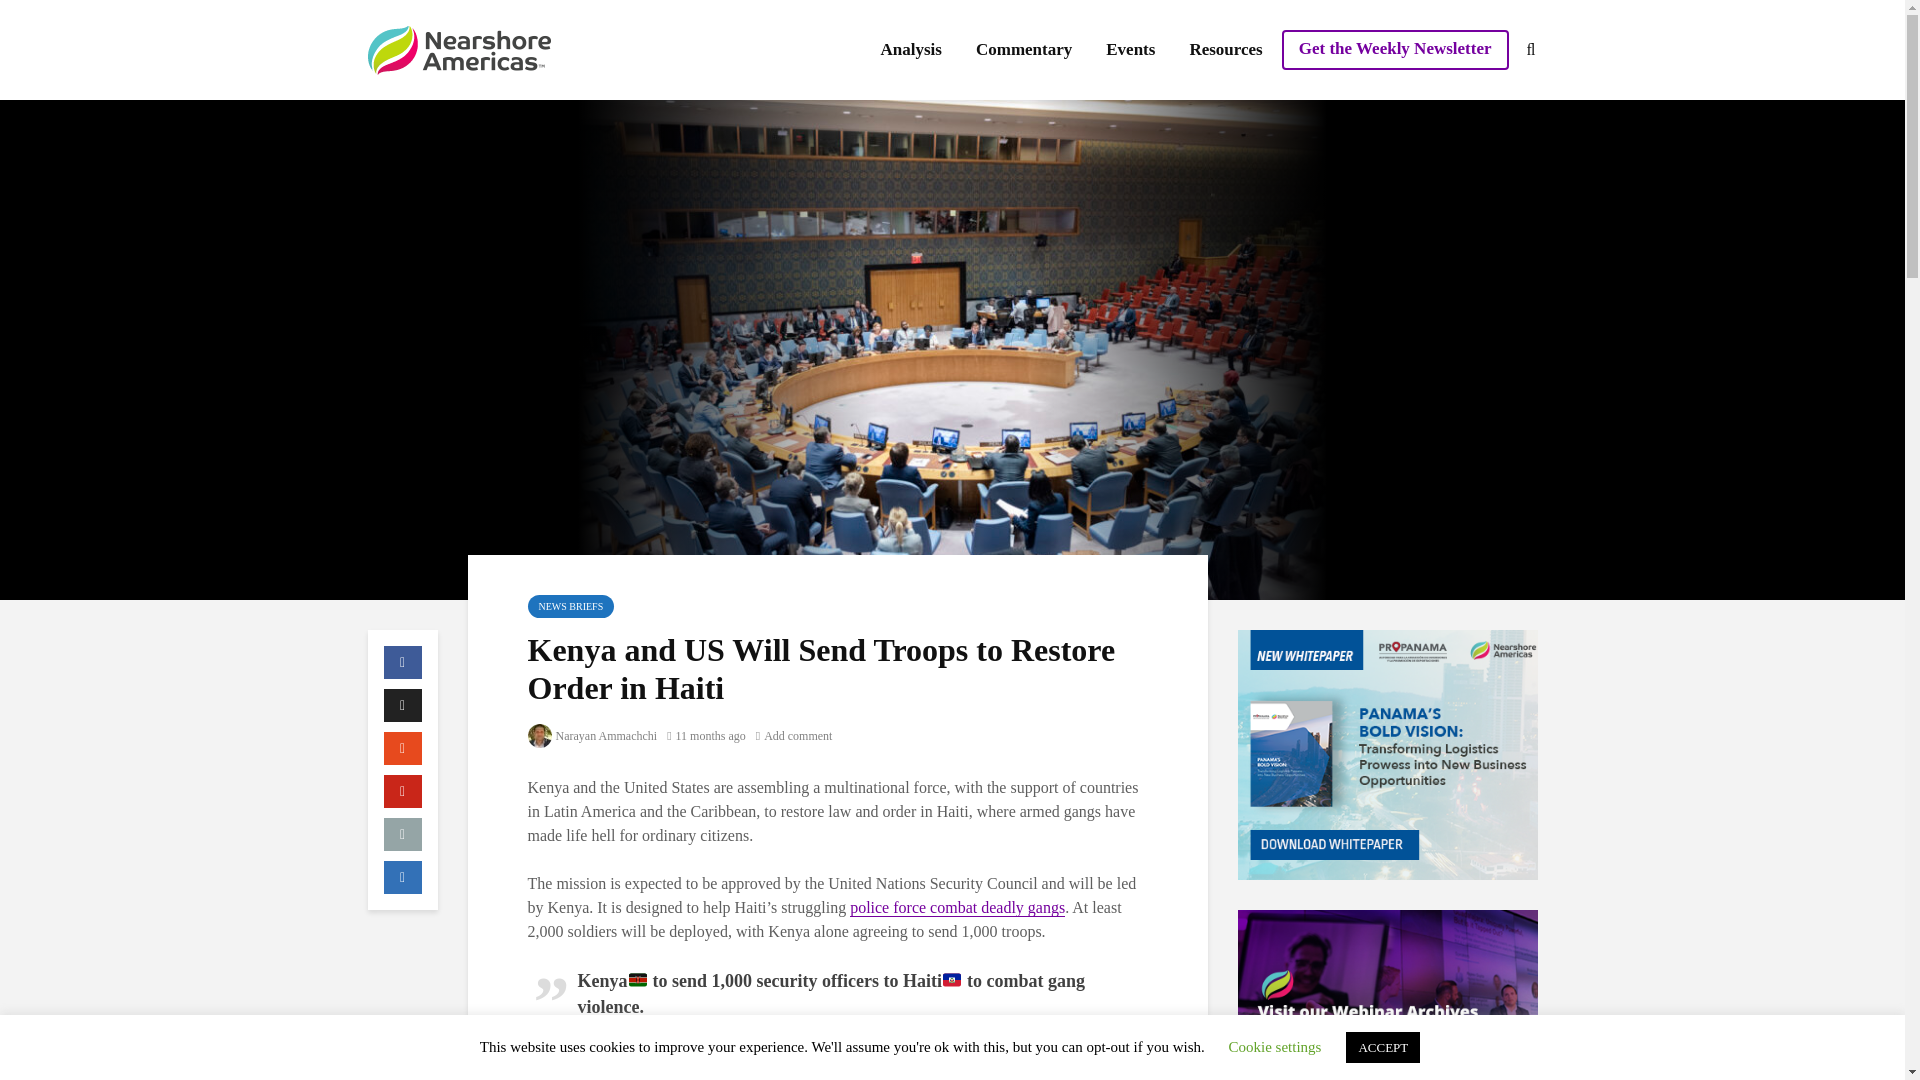 This screenshot has height=1080, width=1920. What do you see at coordinates (593, 736) in the screenshot?
I see `Narayan Ammachchi` at bounding box center [593, 736].